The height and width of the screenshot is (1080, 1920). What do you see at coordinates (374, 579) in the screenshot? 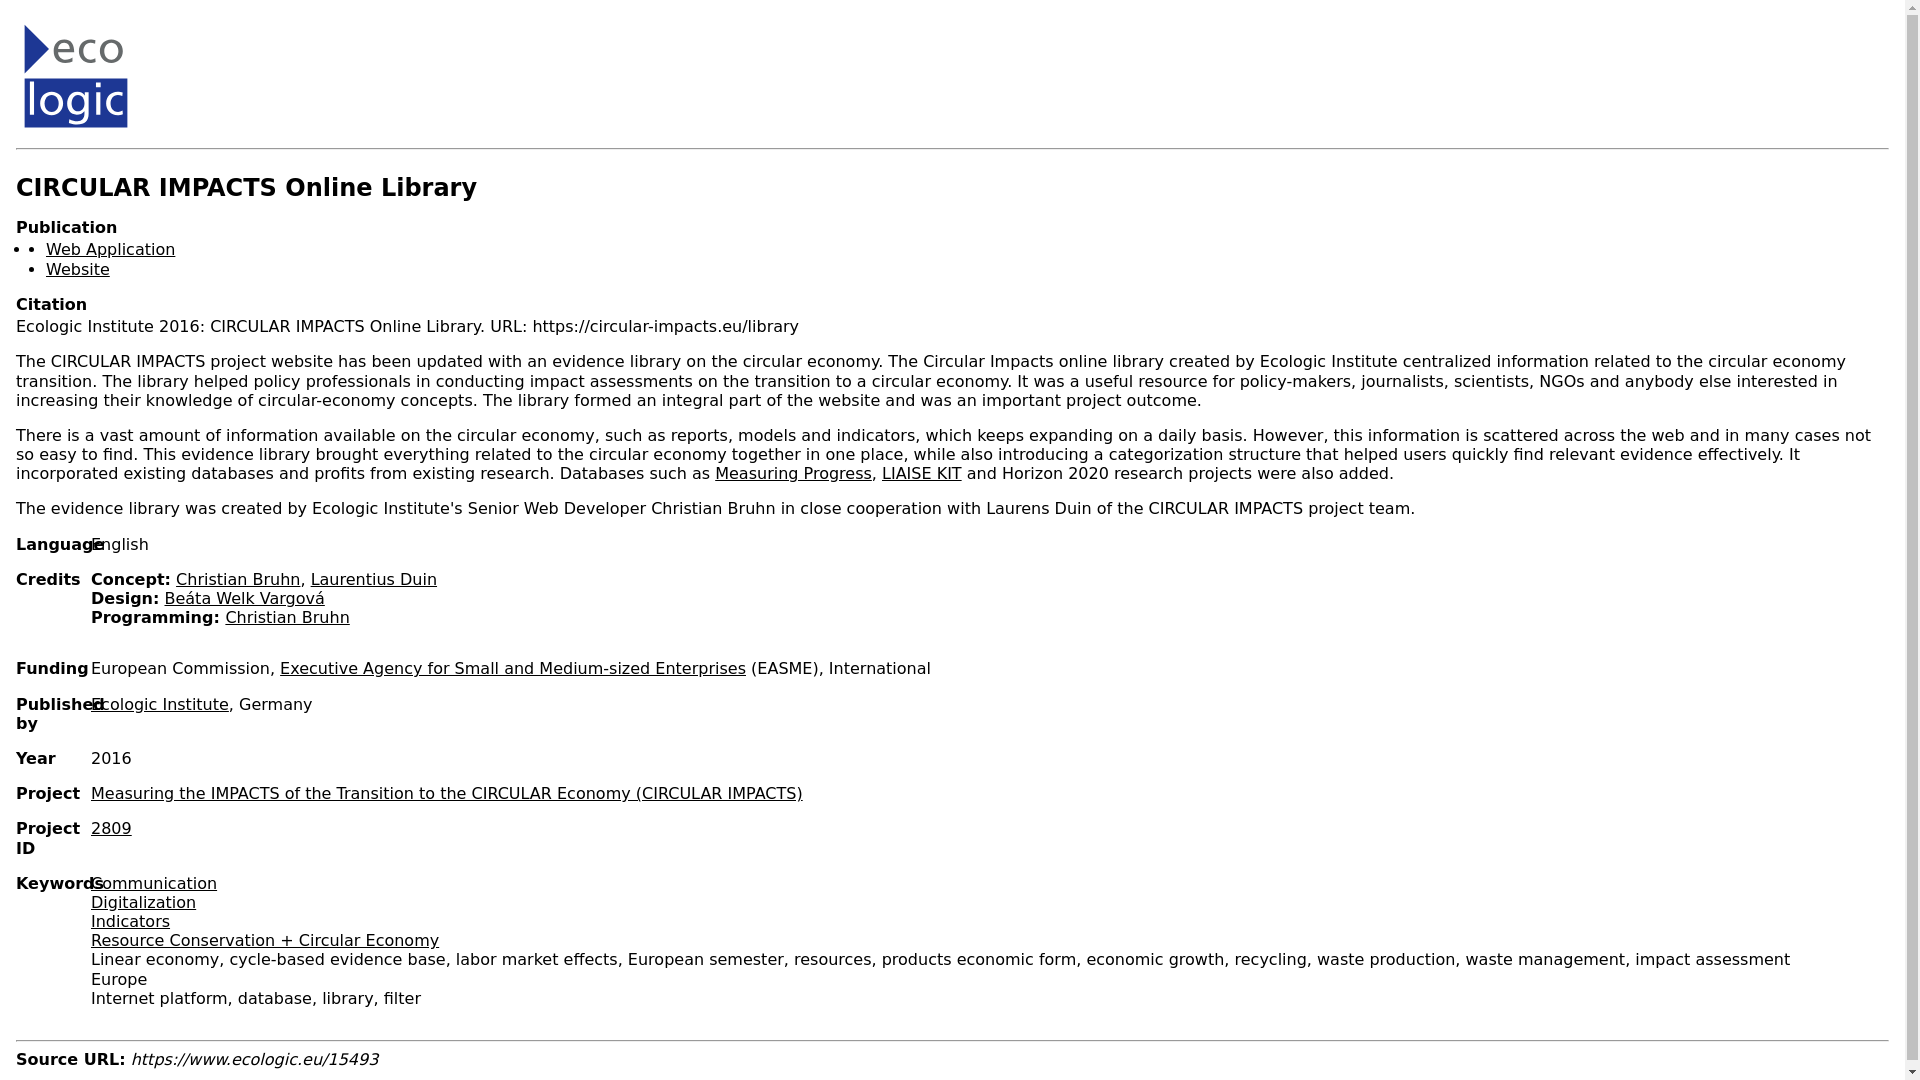
I see `Laurentius Duin` at bounding box center [374, 579].